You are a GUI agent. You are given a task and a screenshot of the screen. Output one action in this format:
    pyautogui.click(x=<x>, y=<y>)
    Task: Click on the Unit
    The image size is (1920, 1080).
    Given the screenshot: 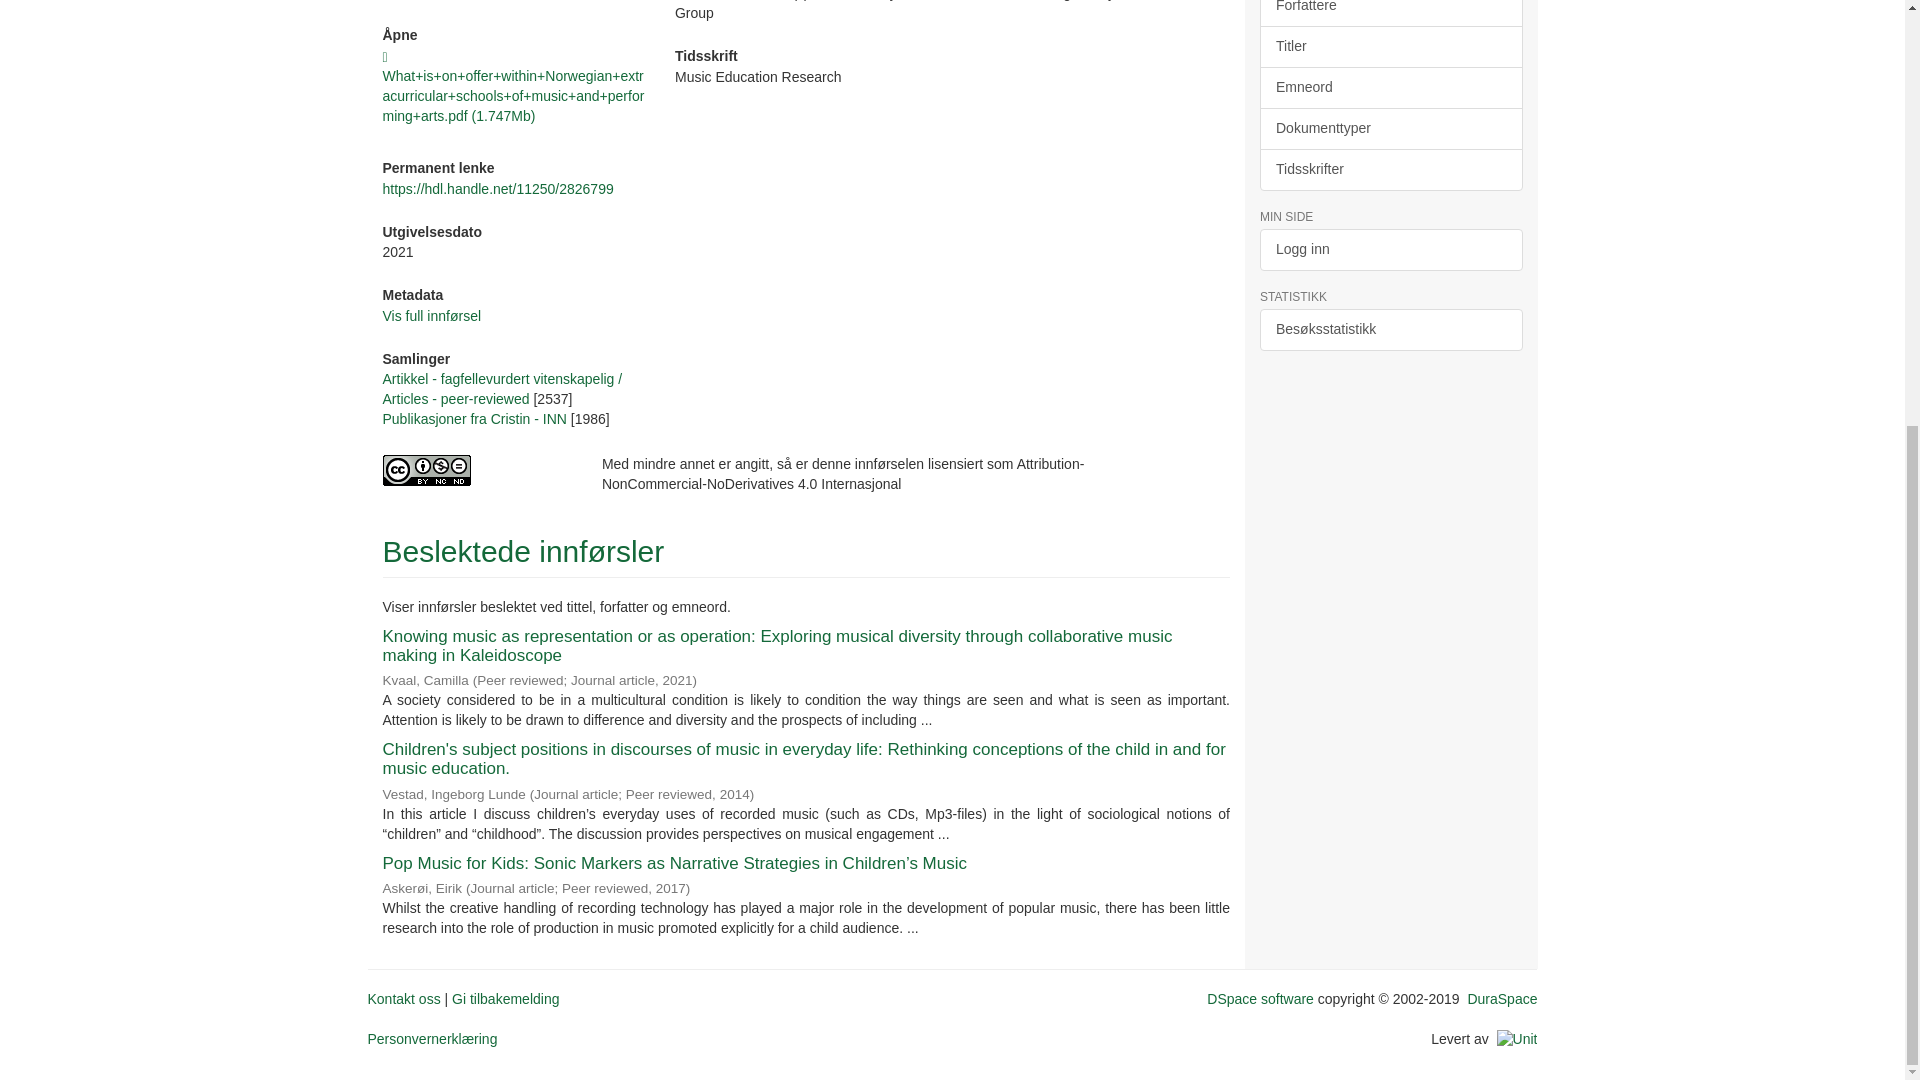 What is the action you would take?
    pyautogui.click(x=1517, y=1038)
    